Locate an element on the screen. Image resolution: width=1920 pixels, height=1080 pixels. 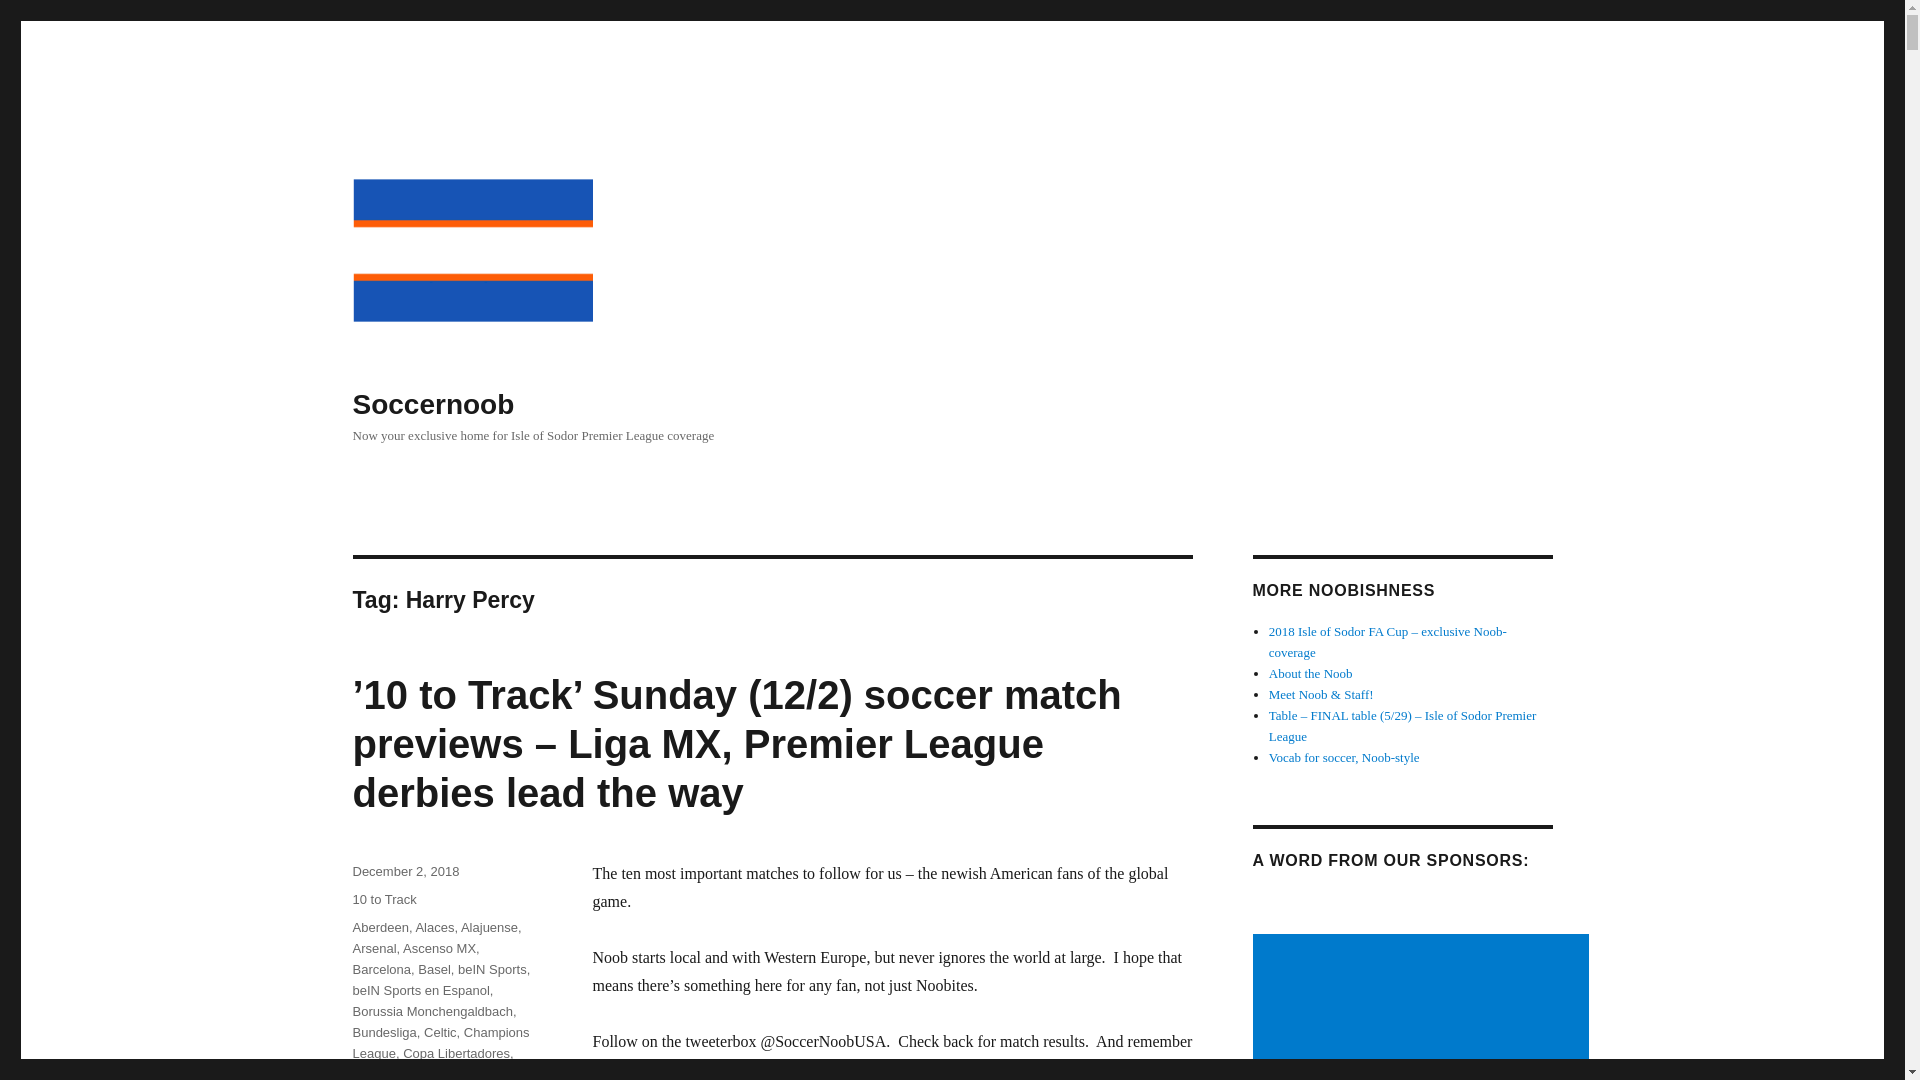
Celtic is located at coordinates (440, 1032).